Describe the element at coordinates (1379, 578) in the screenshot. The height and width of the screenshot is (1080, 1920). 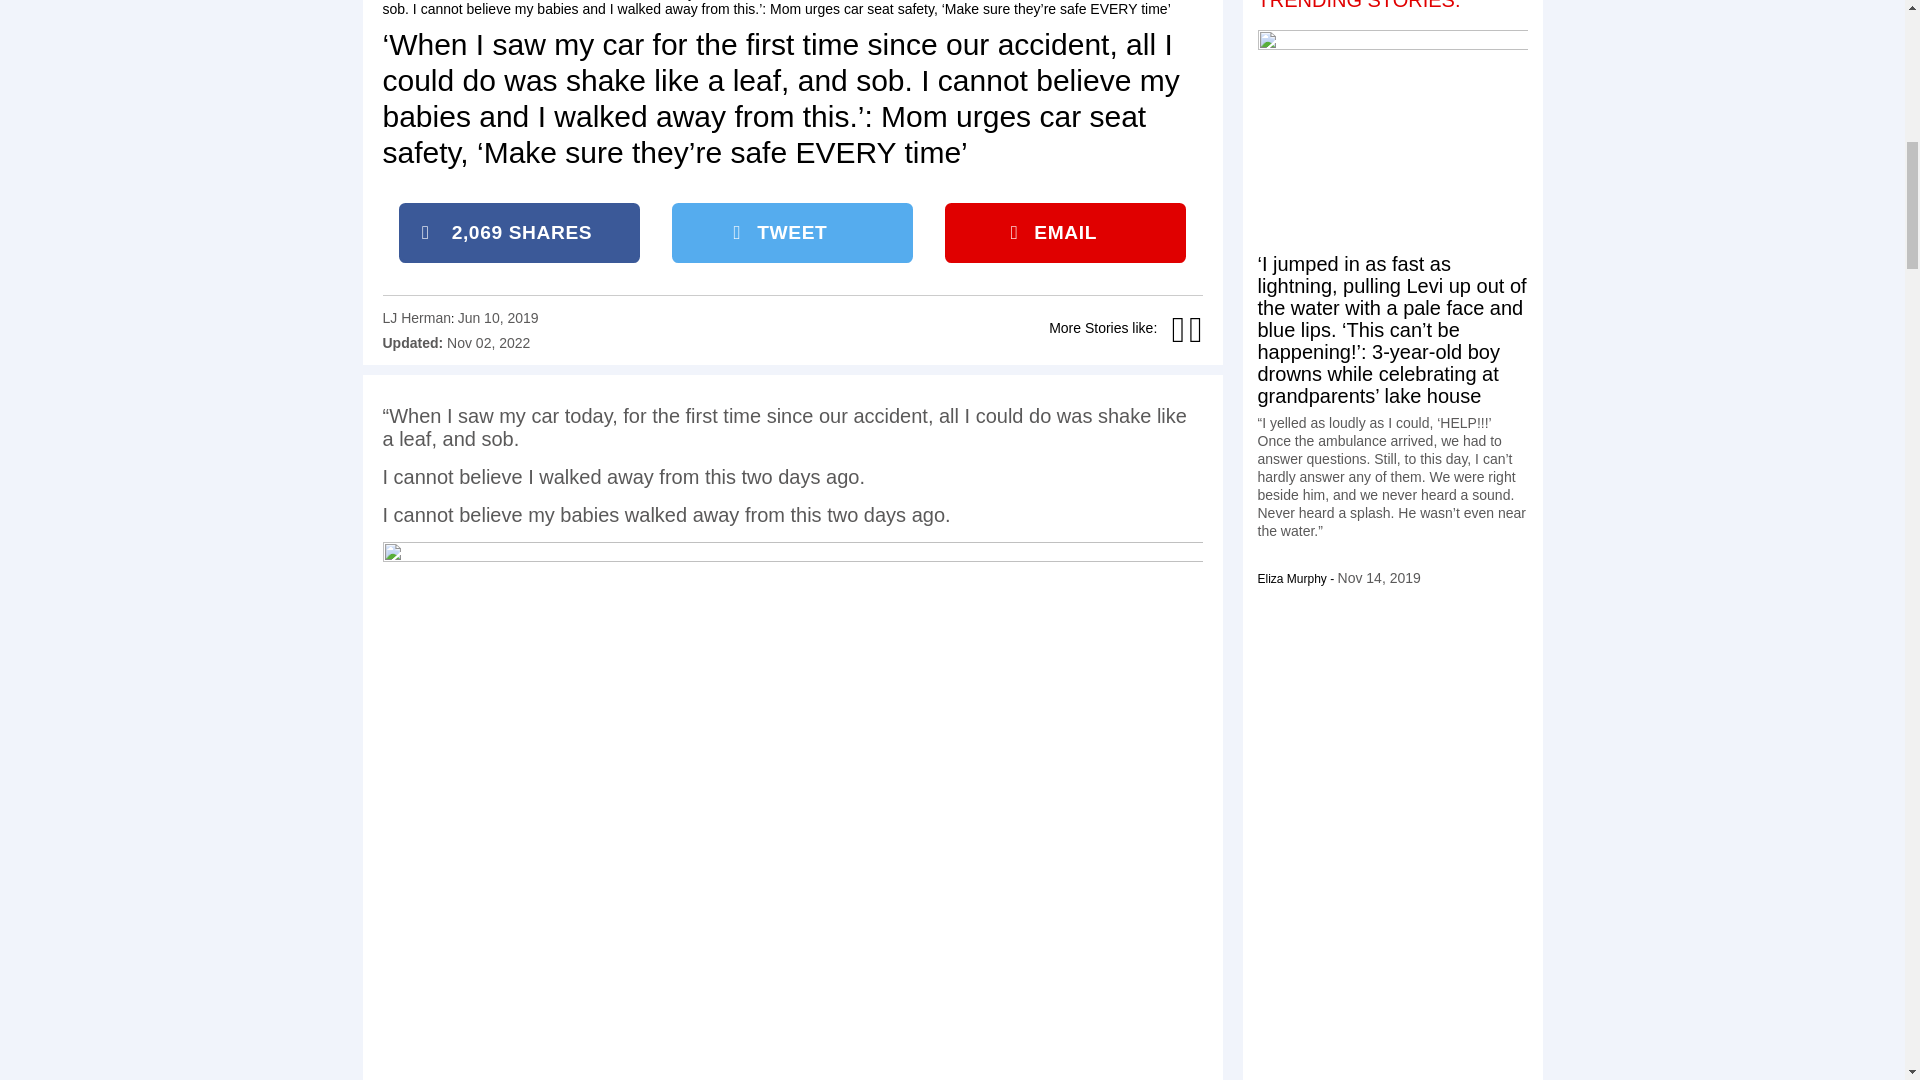
I see `November 14, 2019` at that location.